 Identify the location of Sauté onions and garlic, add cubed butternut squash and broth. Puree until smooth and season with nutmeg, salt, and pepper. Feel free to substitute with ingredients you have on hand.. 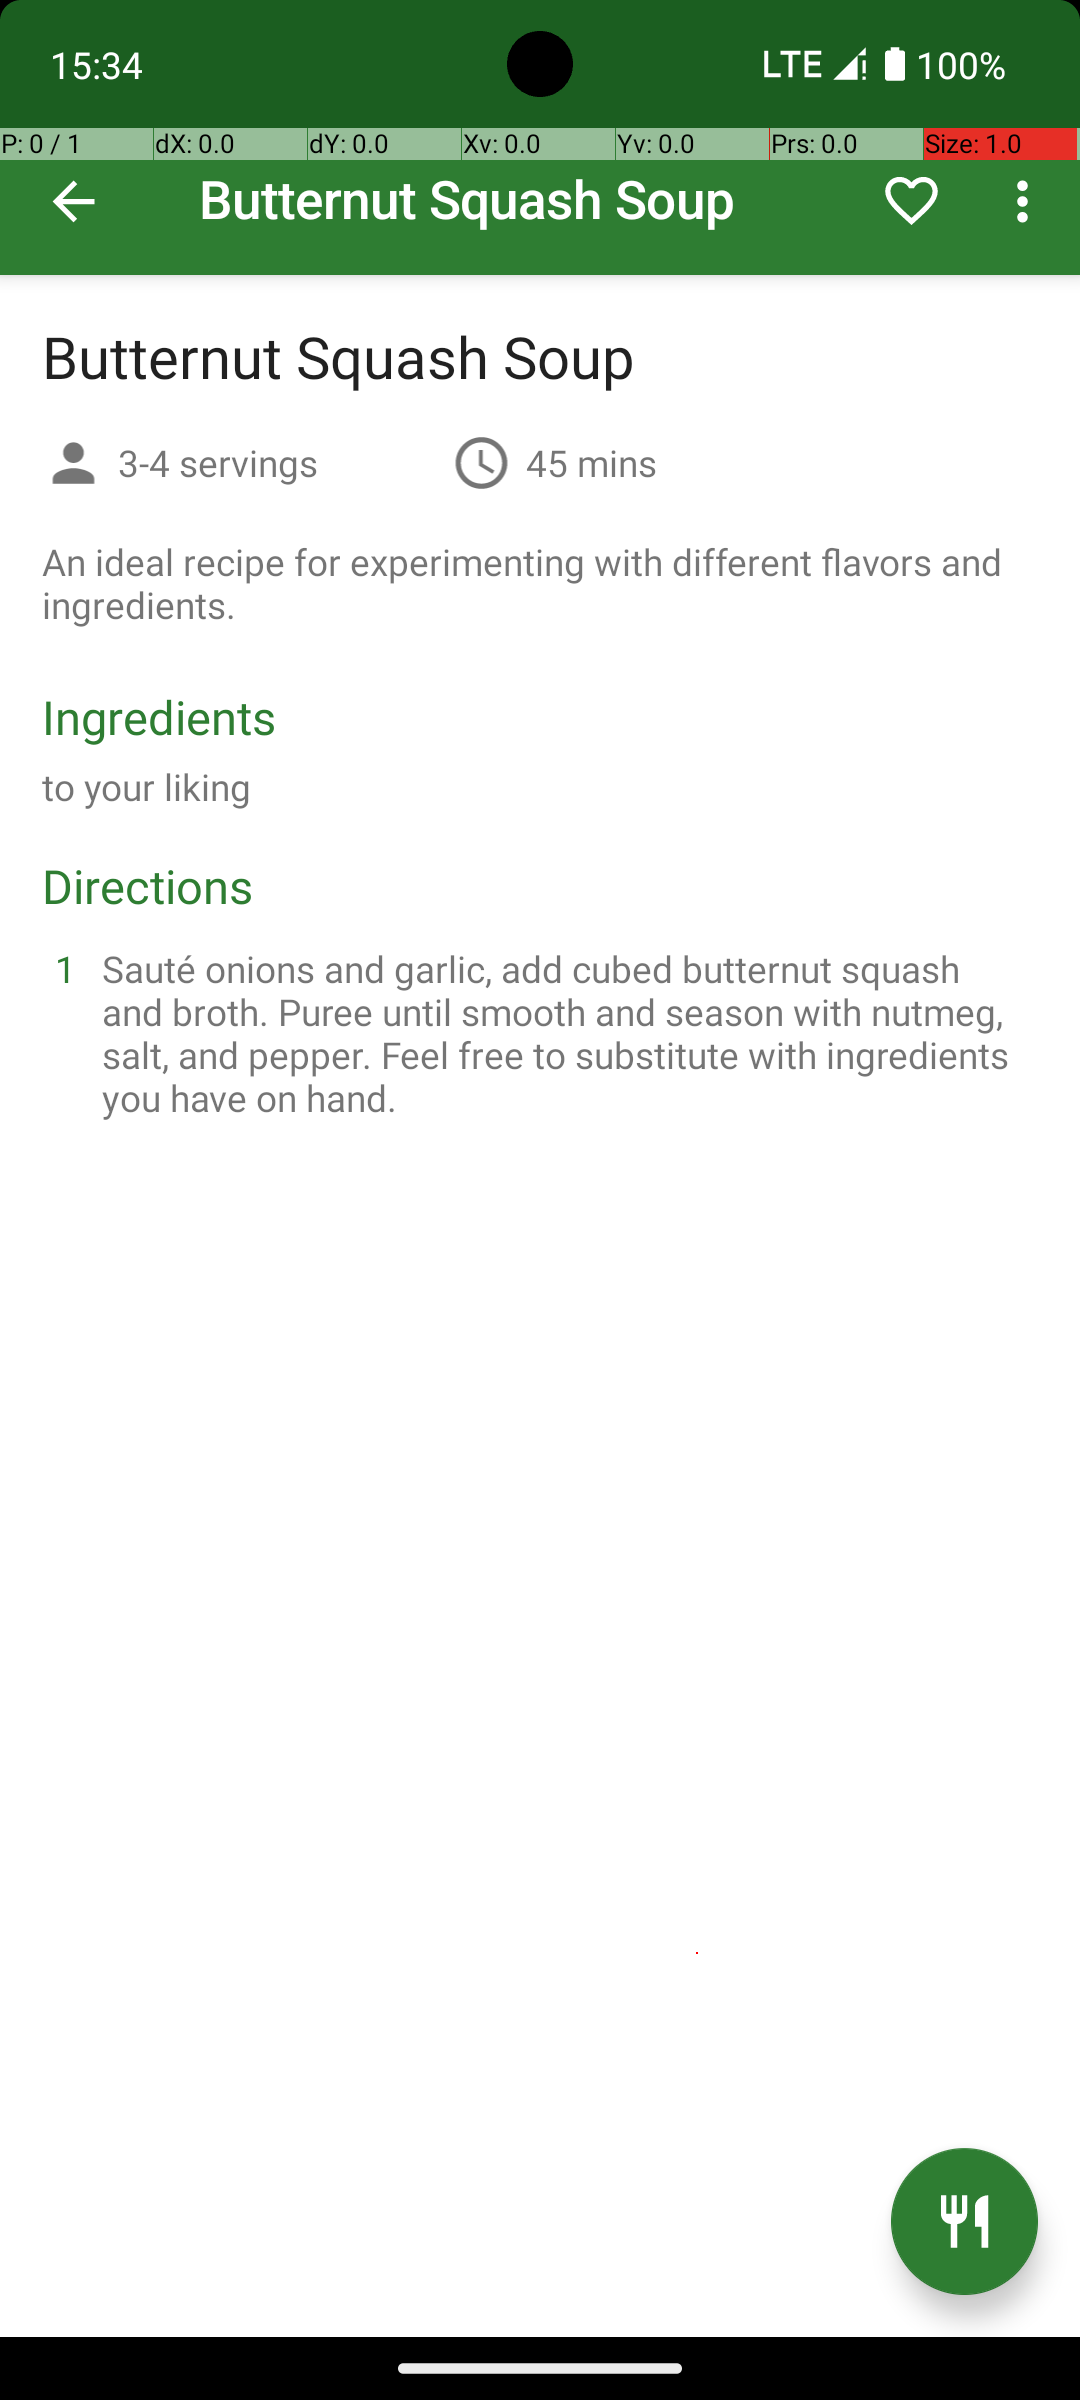
(564, 1033).